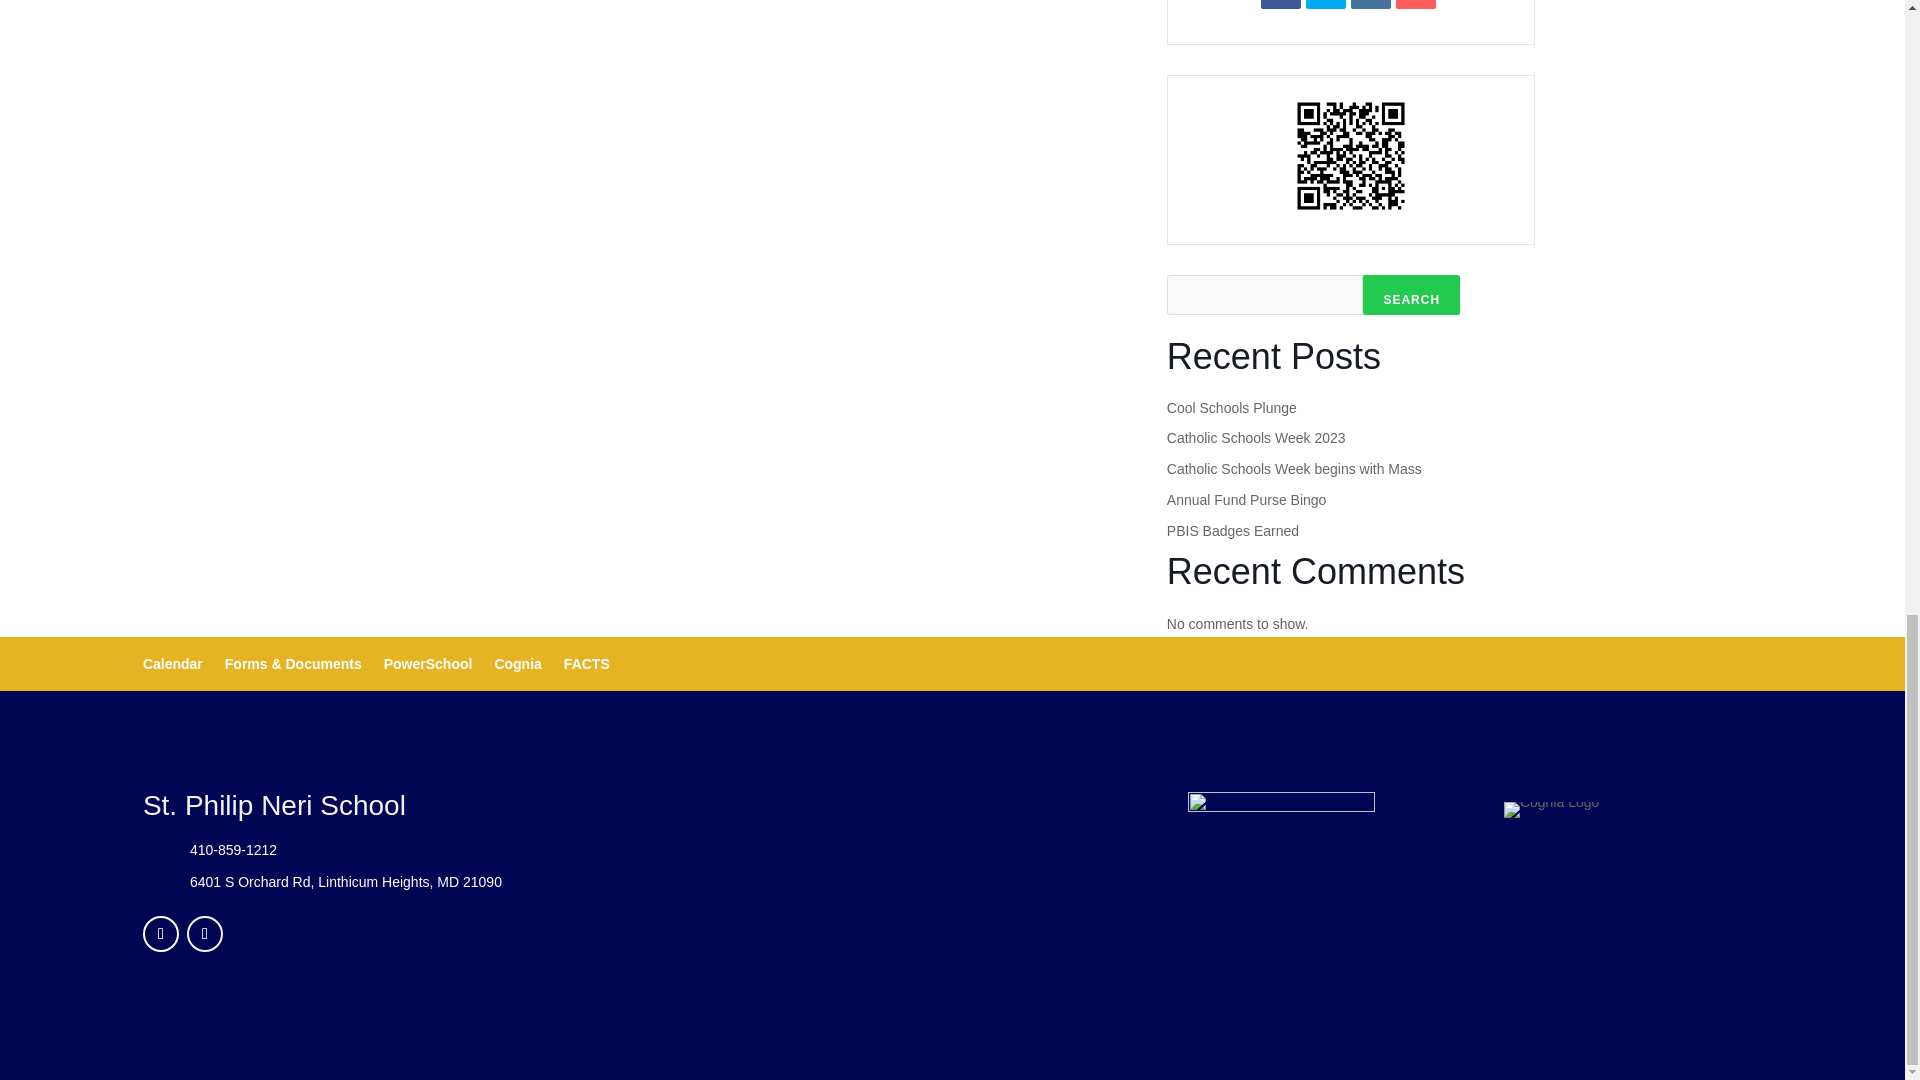 The height and width of the screenshot is (1080, 1920). I want to click on Linkedin, so click(1370, 4).